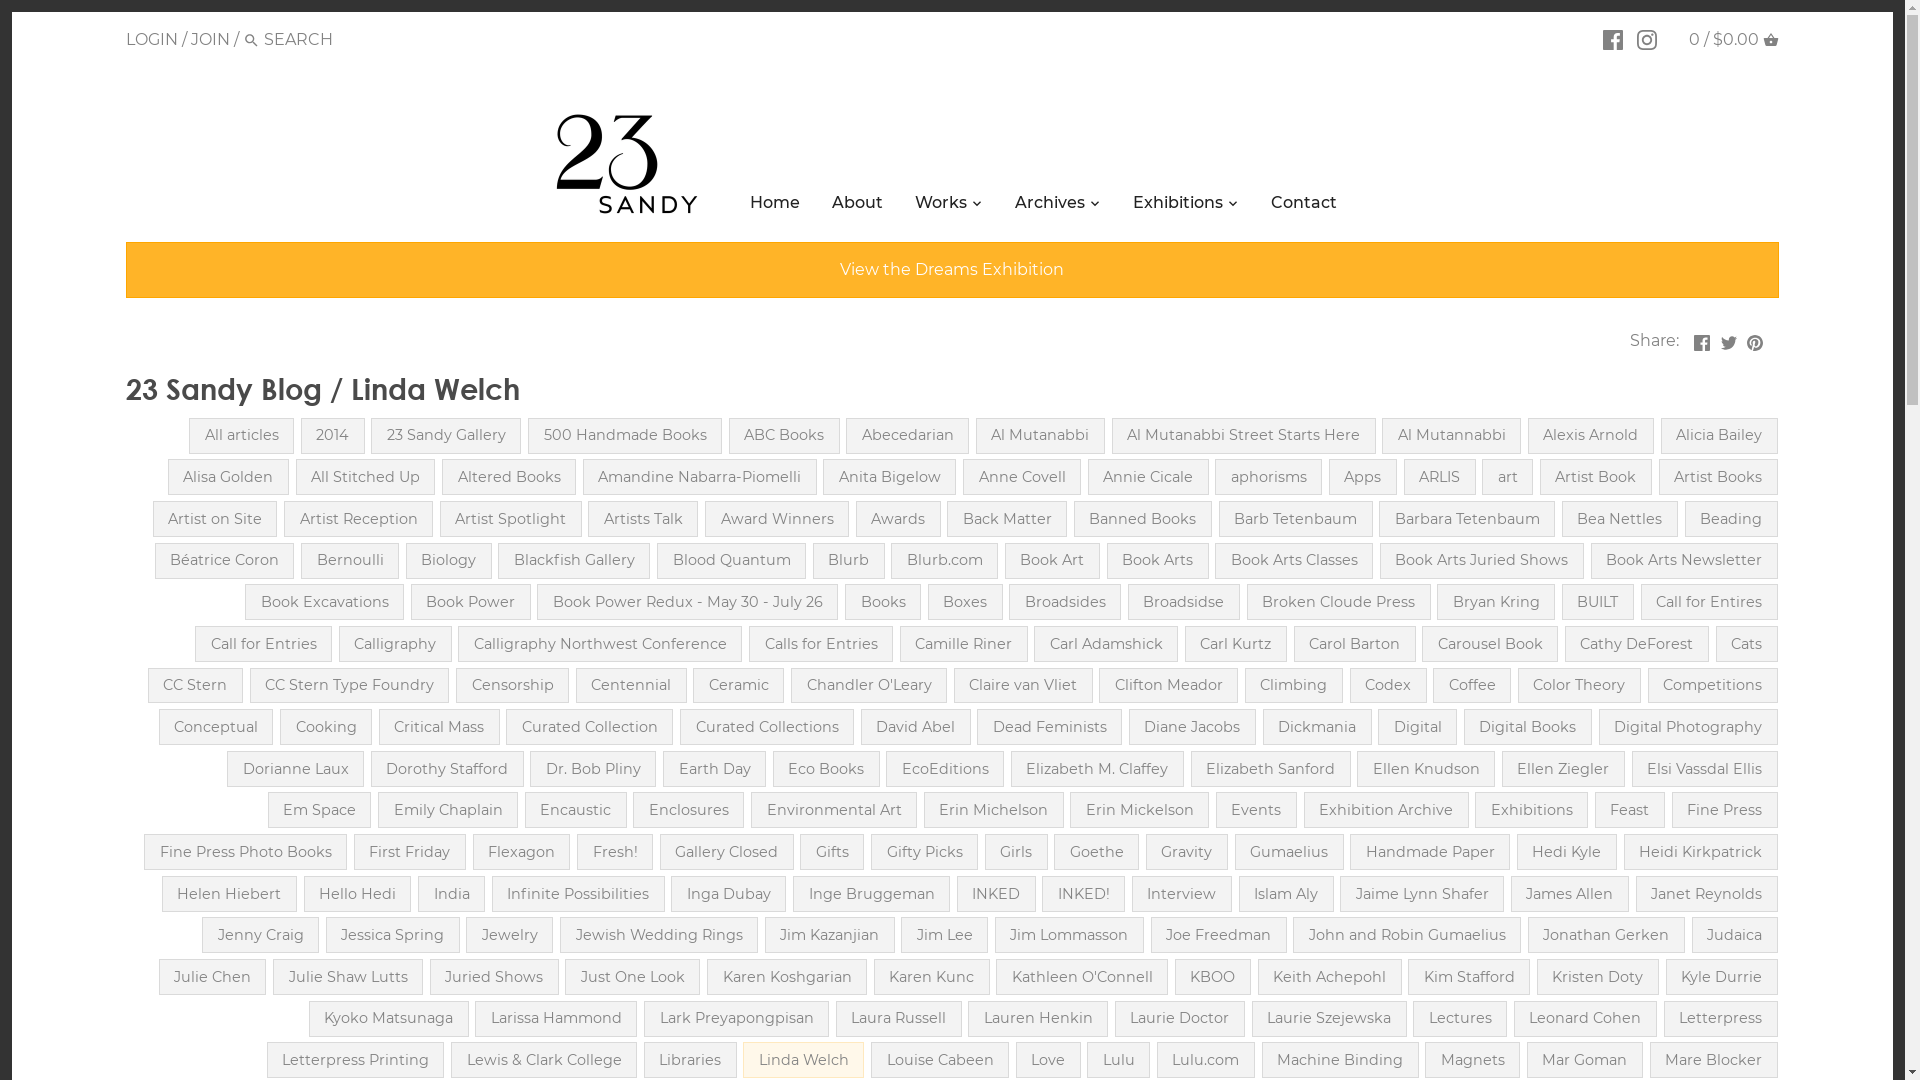 The height and width of the screenshot is (1080, 1920). Describe the element at coordinates (738, 686) in the screenshot. I see `Ceramic` at that location.